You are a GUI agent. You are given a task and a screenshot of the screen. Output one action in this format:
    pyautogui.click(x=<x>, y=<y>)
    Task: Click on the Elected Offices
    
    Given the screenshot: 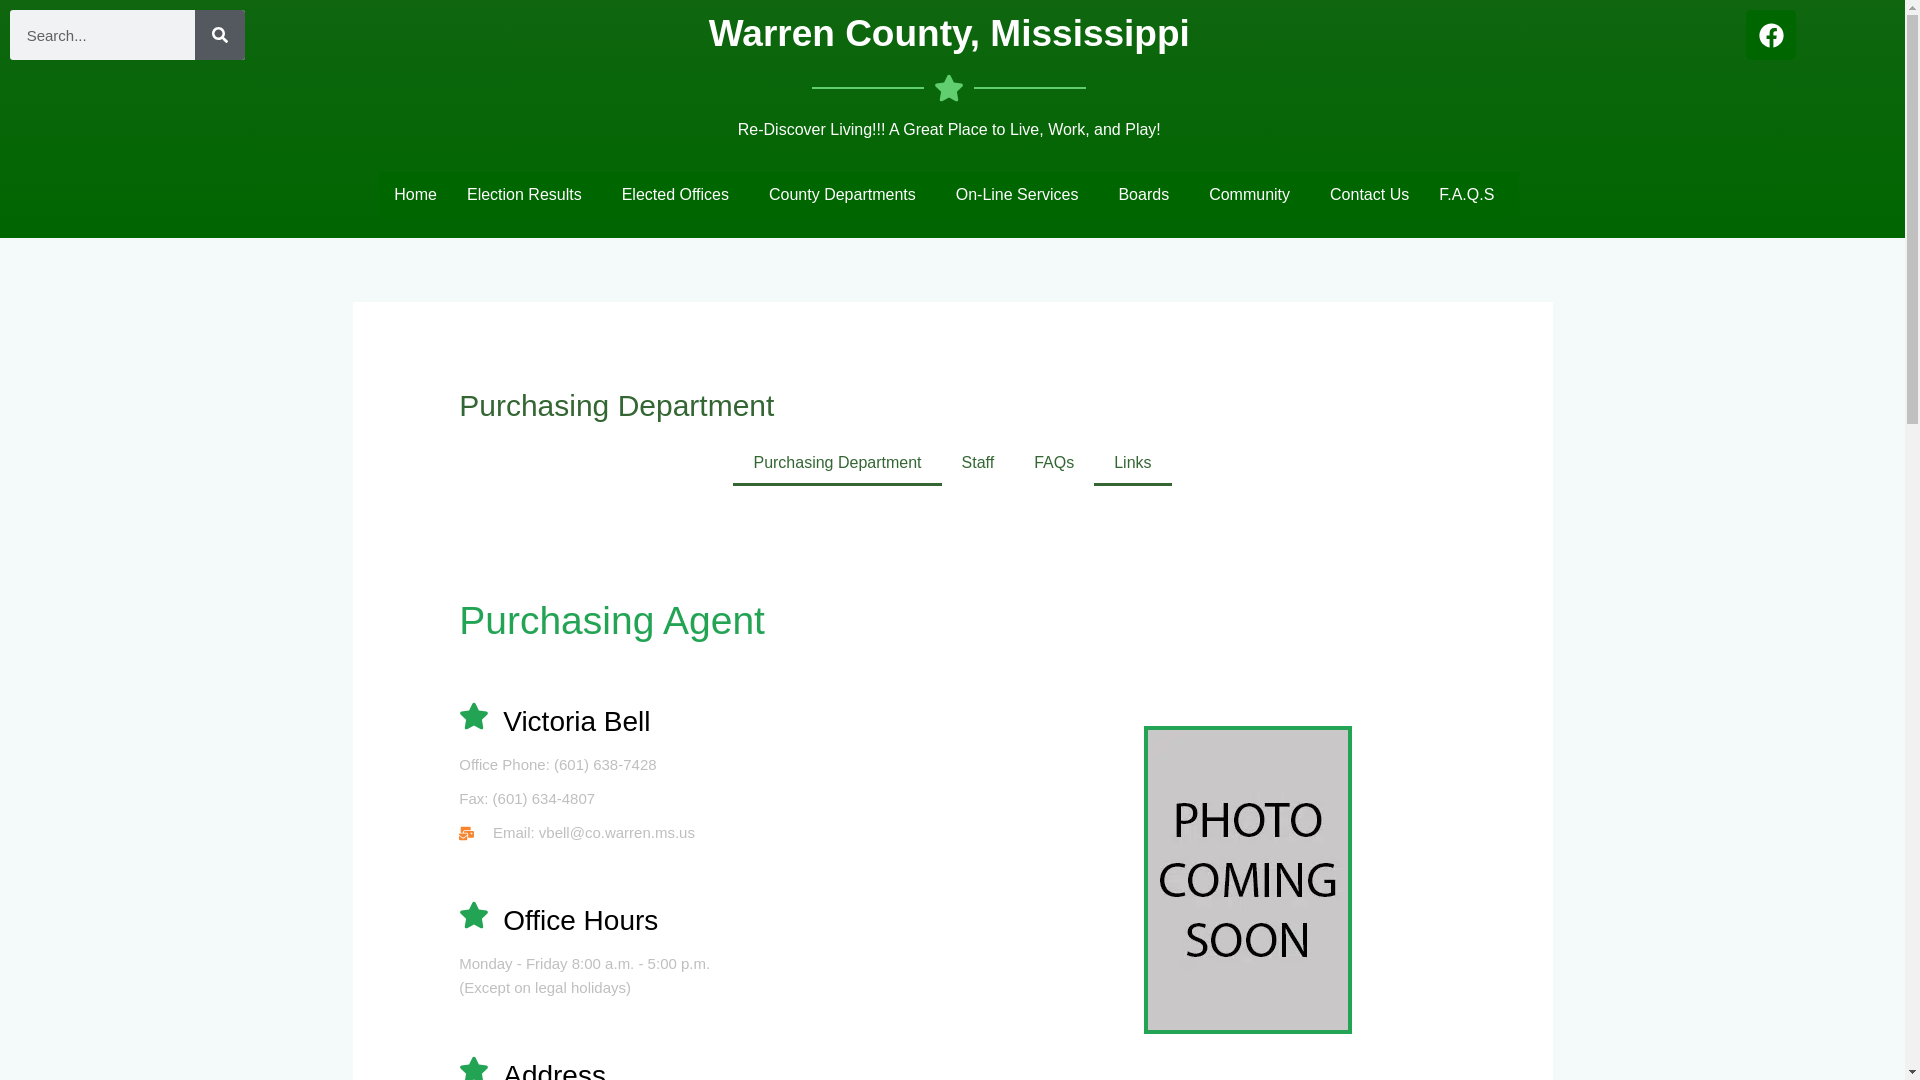 What is the action you would take?
    pyautogui.click(x=680, y=194)
    